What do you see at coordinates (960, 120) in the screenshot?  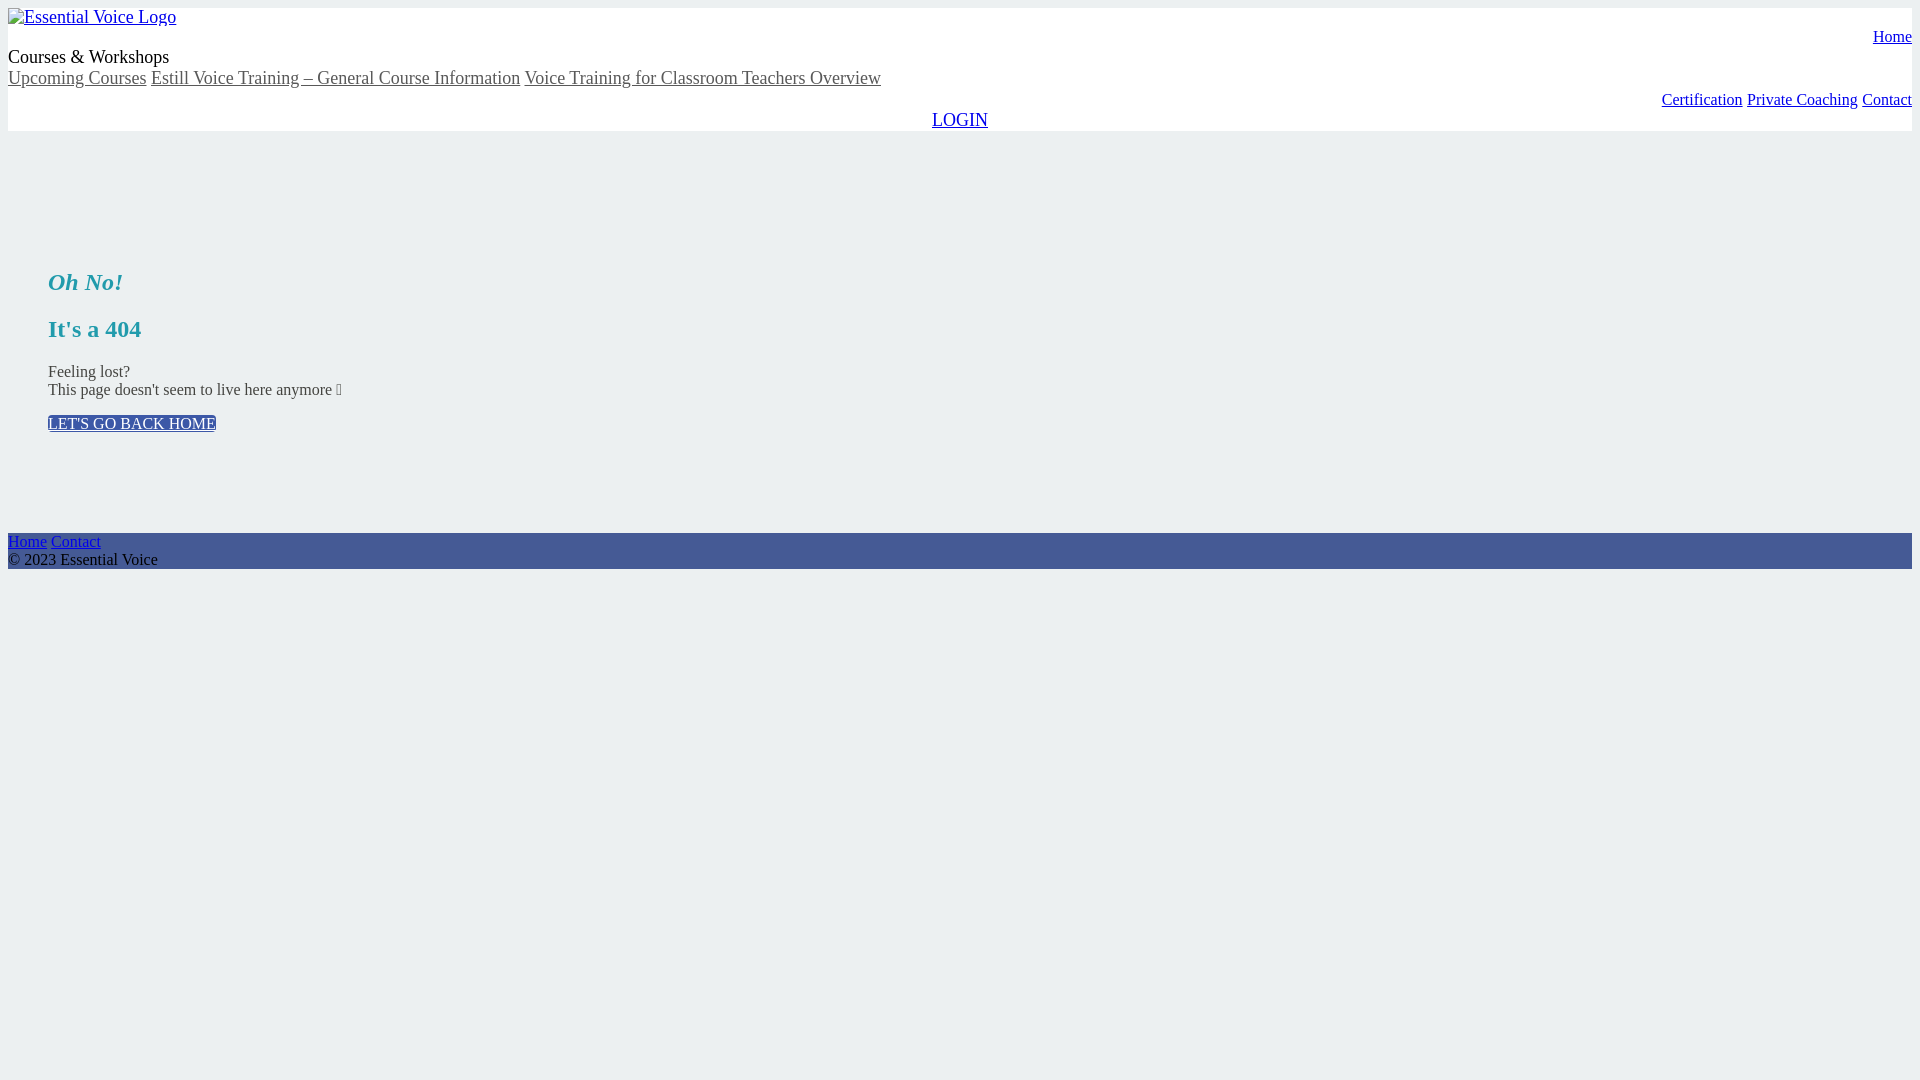 I see `LOGIN` at bounding box center [960, 120].